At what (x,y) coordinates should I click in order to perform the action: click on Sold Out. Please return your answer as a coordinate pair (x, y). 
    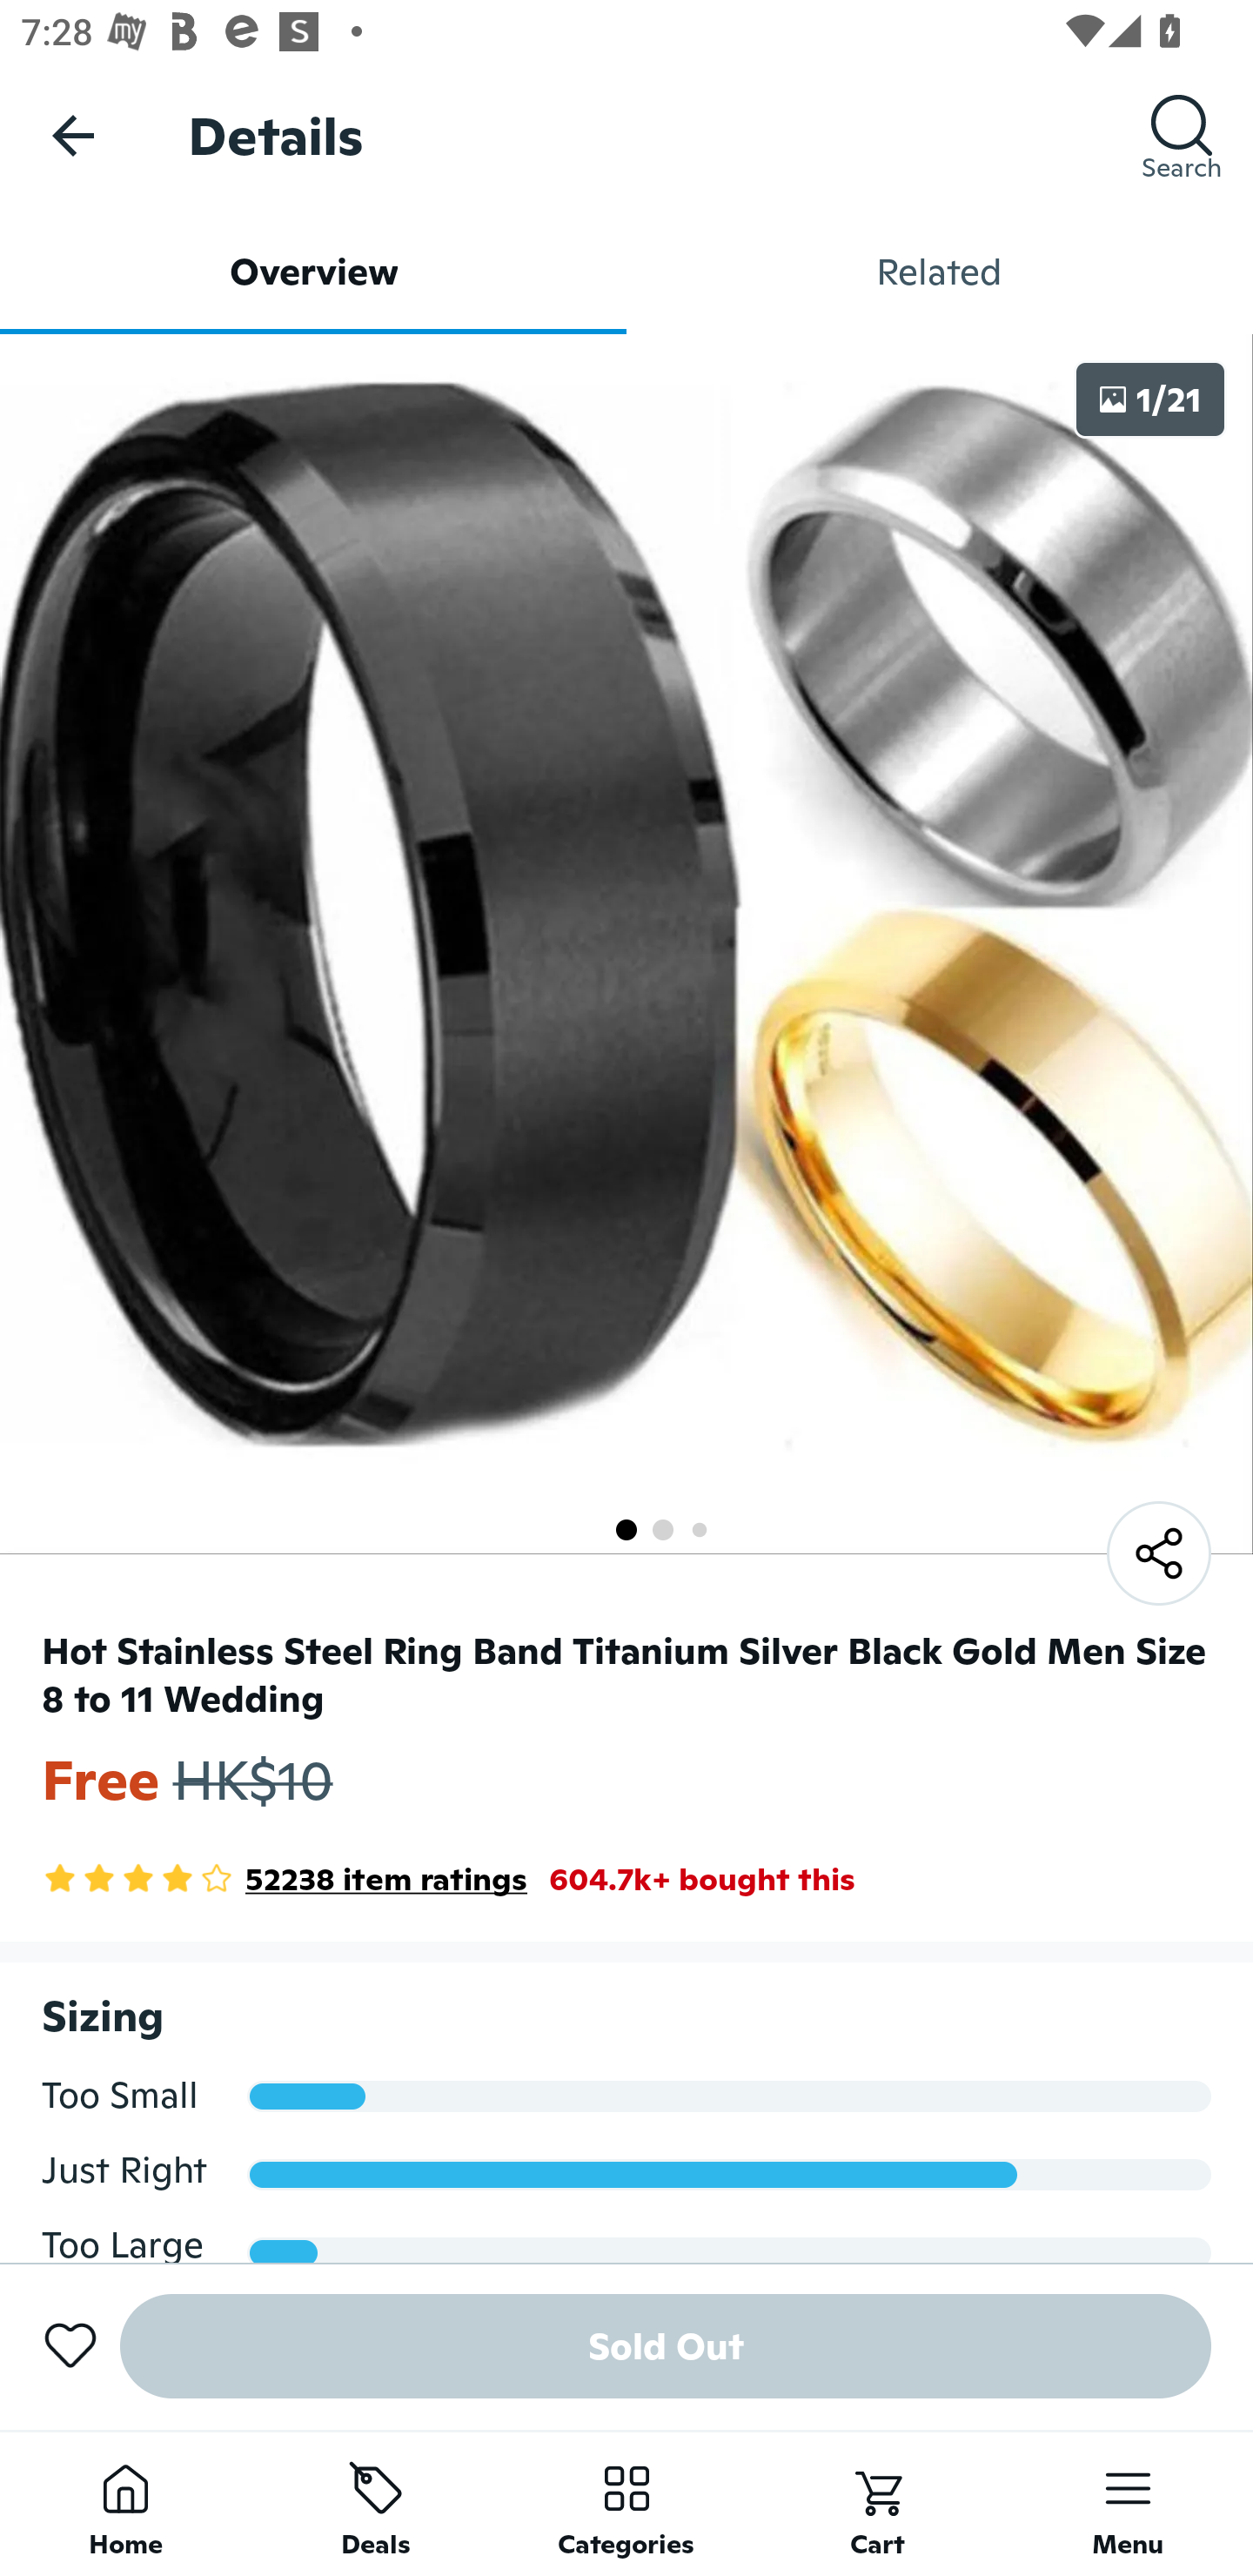
    Looking at the image, I should click on (666, 2346).